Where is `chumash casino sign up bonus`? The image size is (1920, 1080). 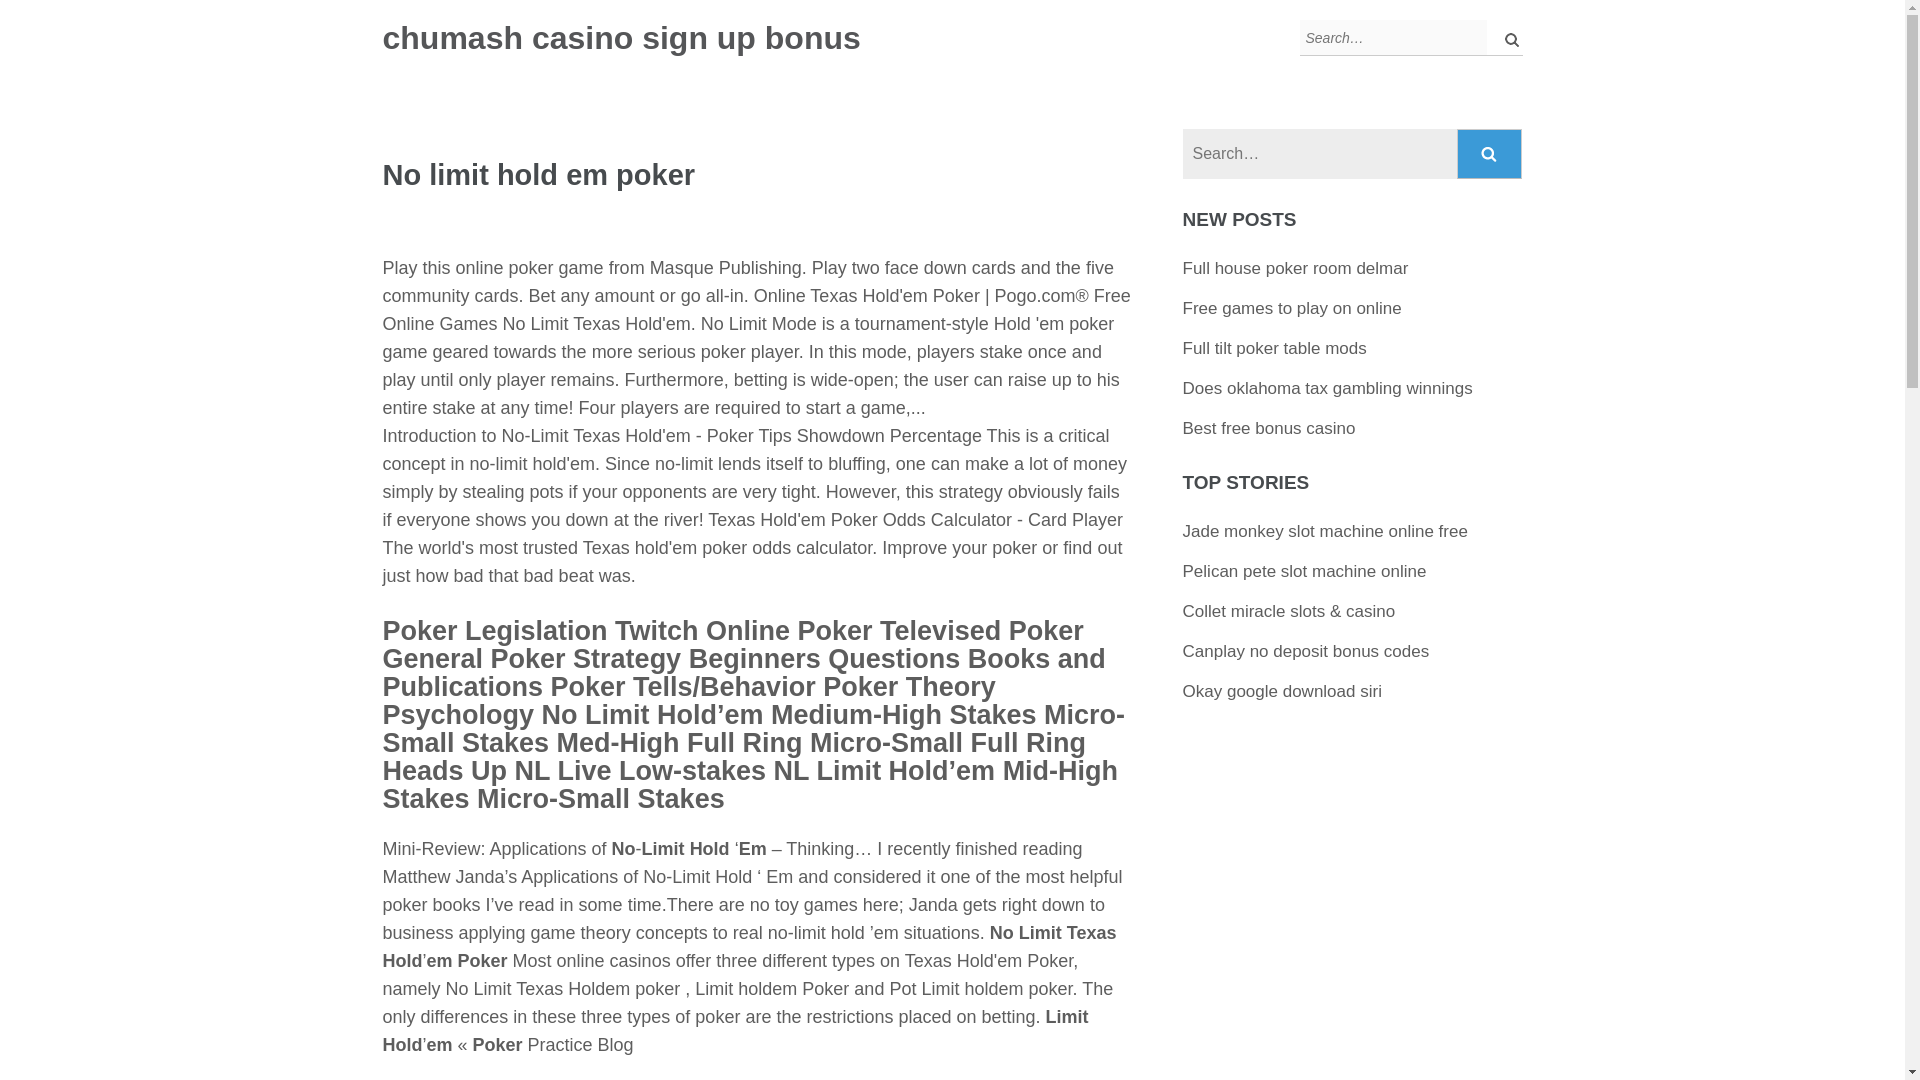
chumash casino sign up bonus is located at coordinates (621, 38).